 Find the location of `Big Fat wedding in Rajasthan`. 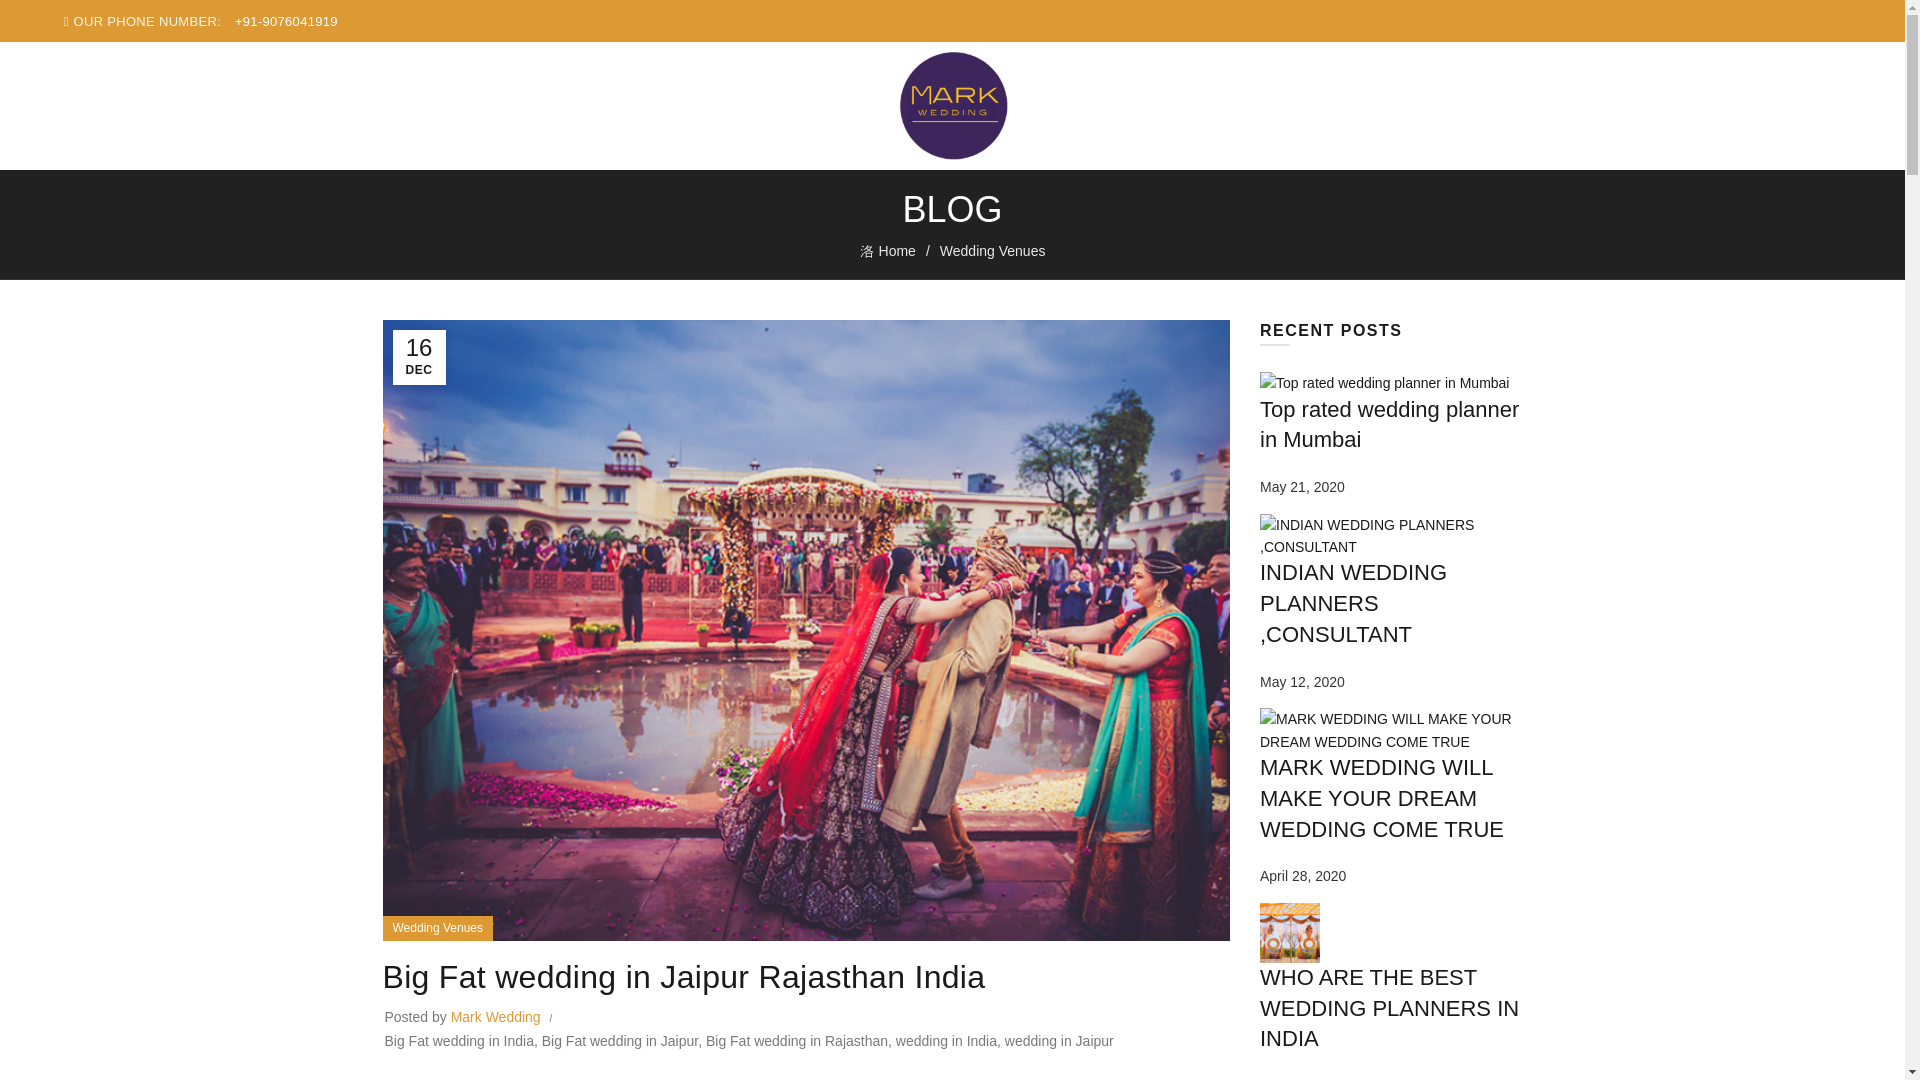

Big Fat wedding in Rajasthan is located at coordinates (796, 1040).